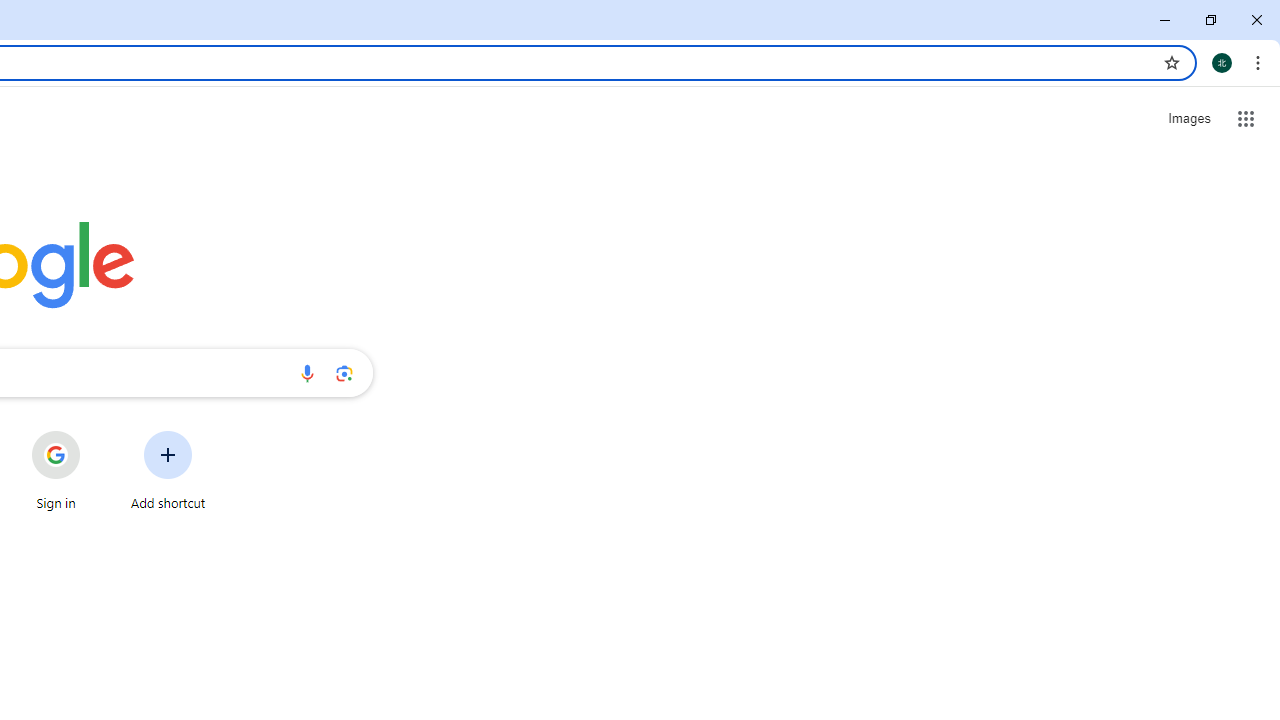 The height and width of the screenshot is (720, 1280). I want to click on Editing, so click(1102, 84).